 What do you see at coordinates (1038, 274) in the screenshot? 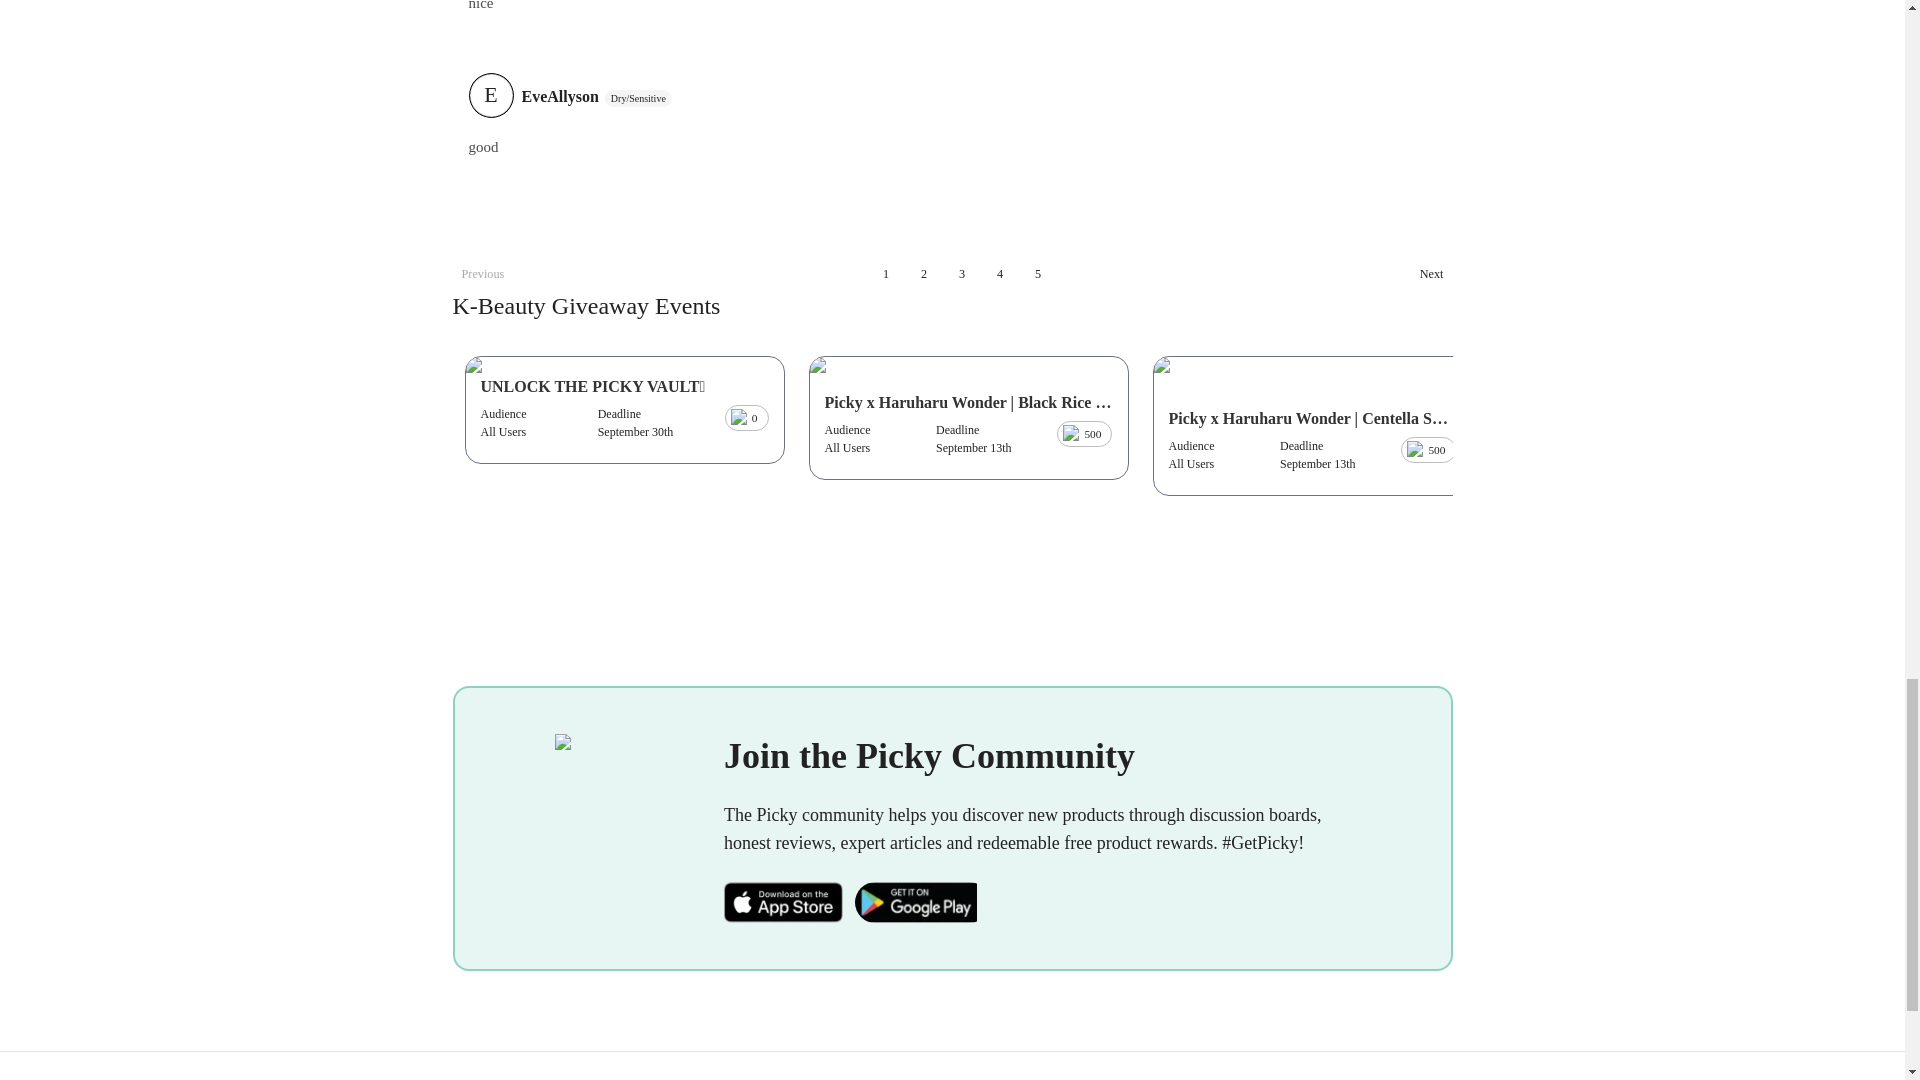
I see `5` at bounding box center [1038, 274].